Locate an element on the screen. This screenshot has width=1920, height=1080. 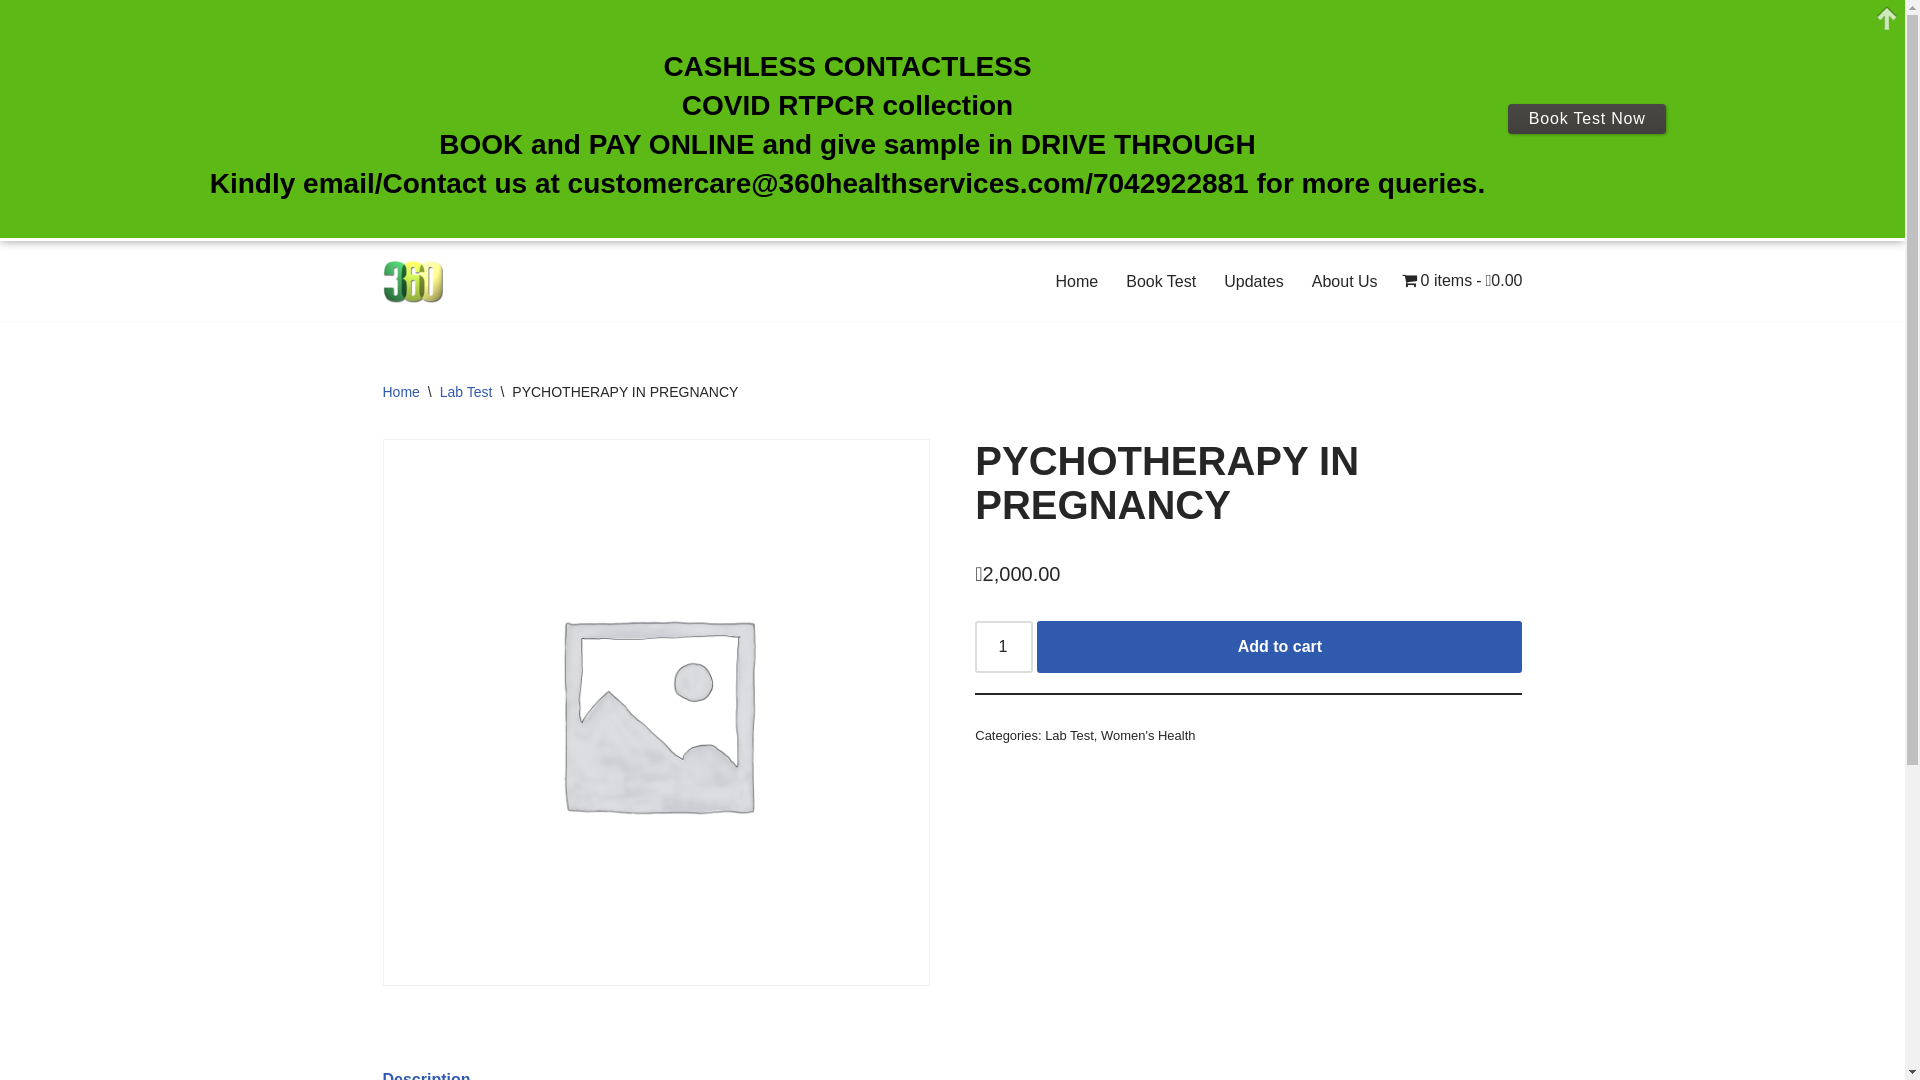
Women's Health is located at coordinates (1148, 736).